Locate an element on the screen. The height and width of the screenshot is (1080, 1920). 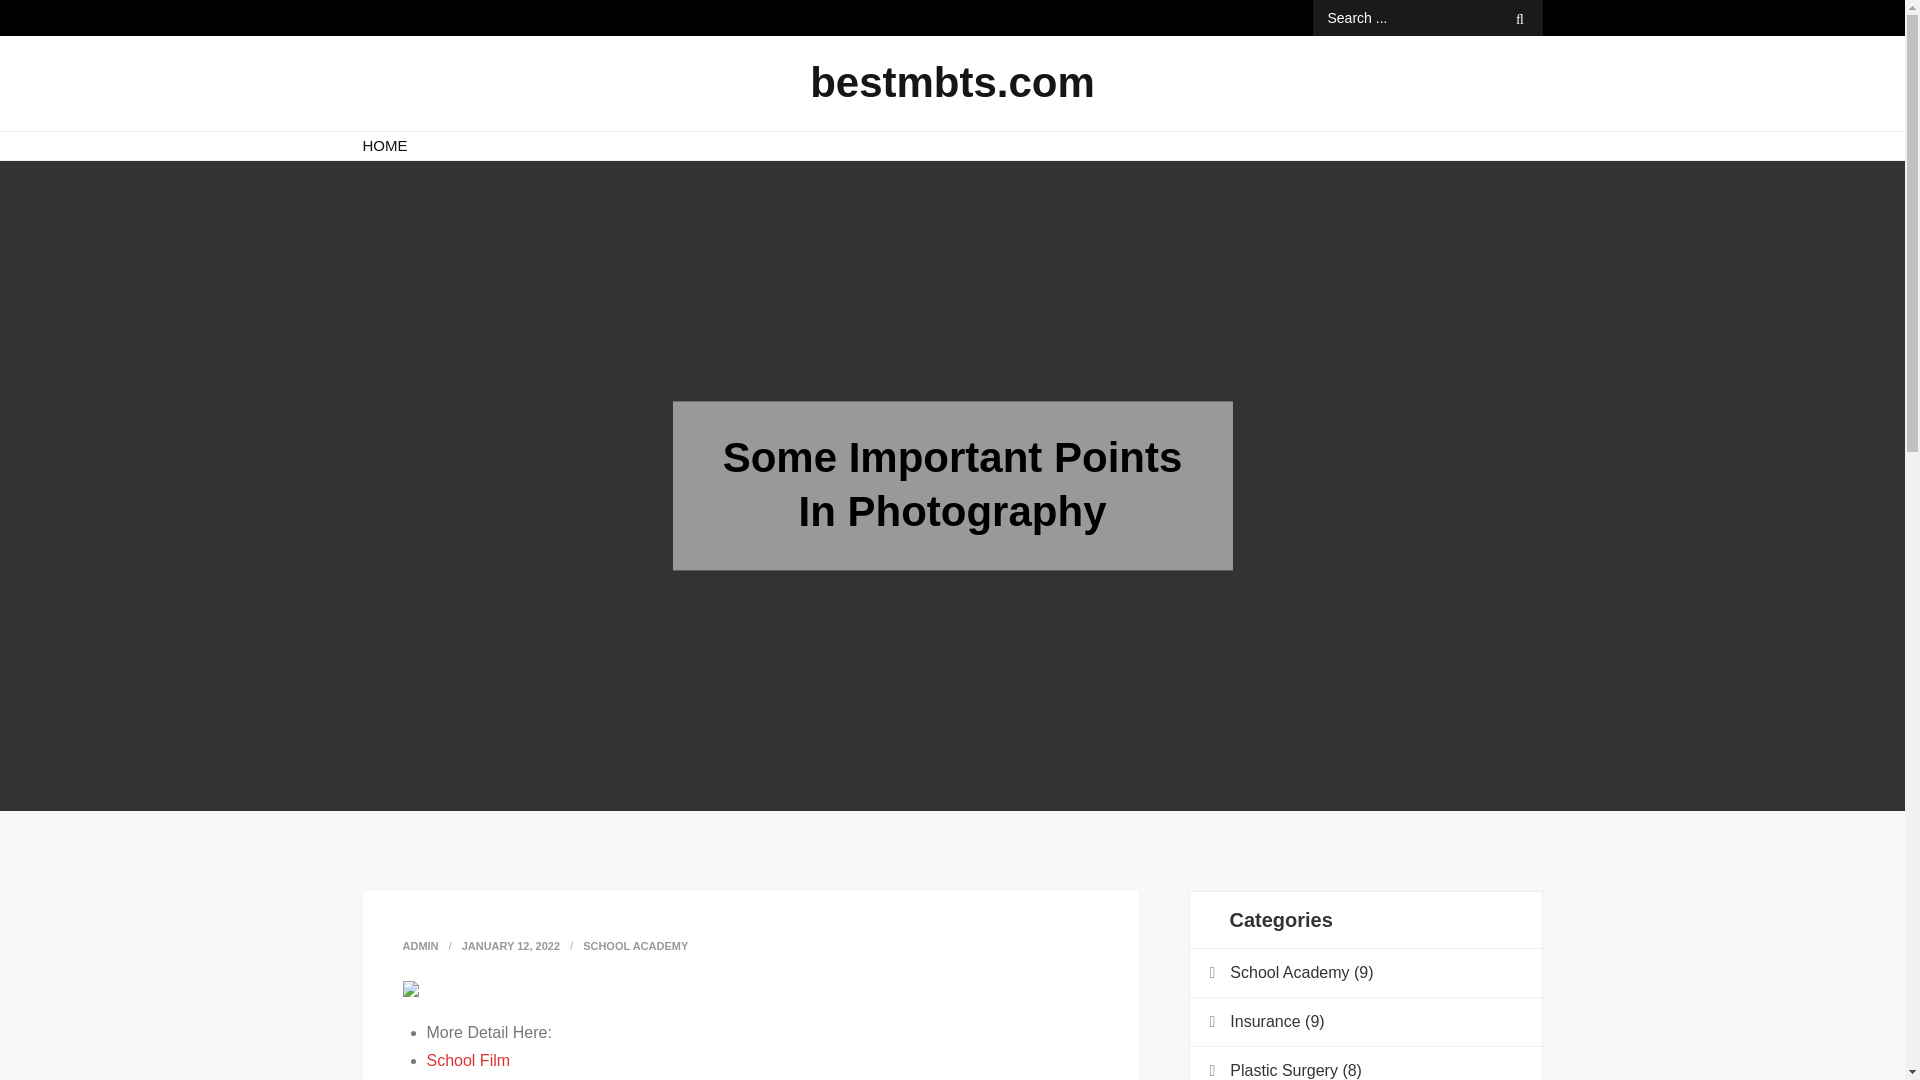
ADMIN is located at coordinates (419, 945).